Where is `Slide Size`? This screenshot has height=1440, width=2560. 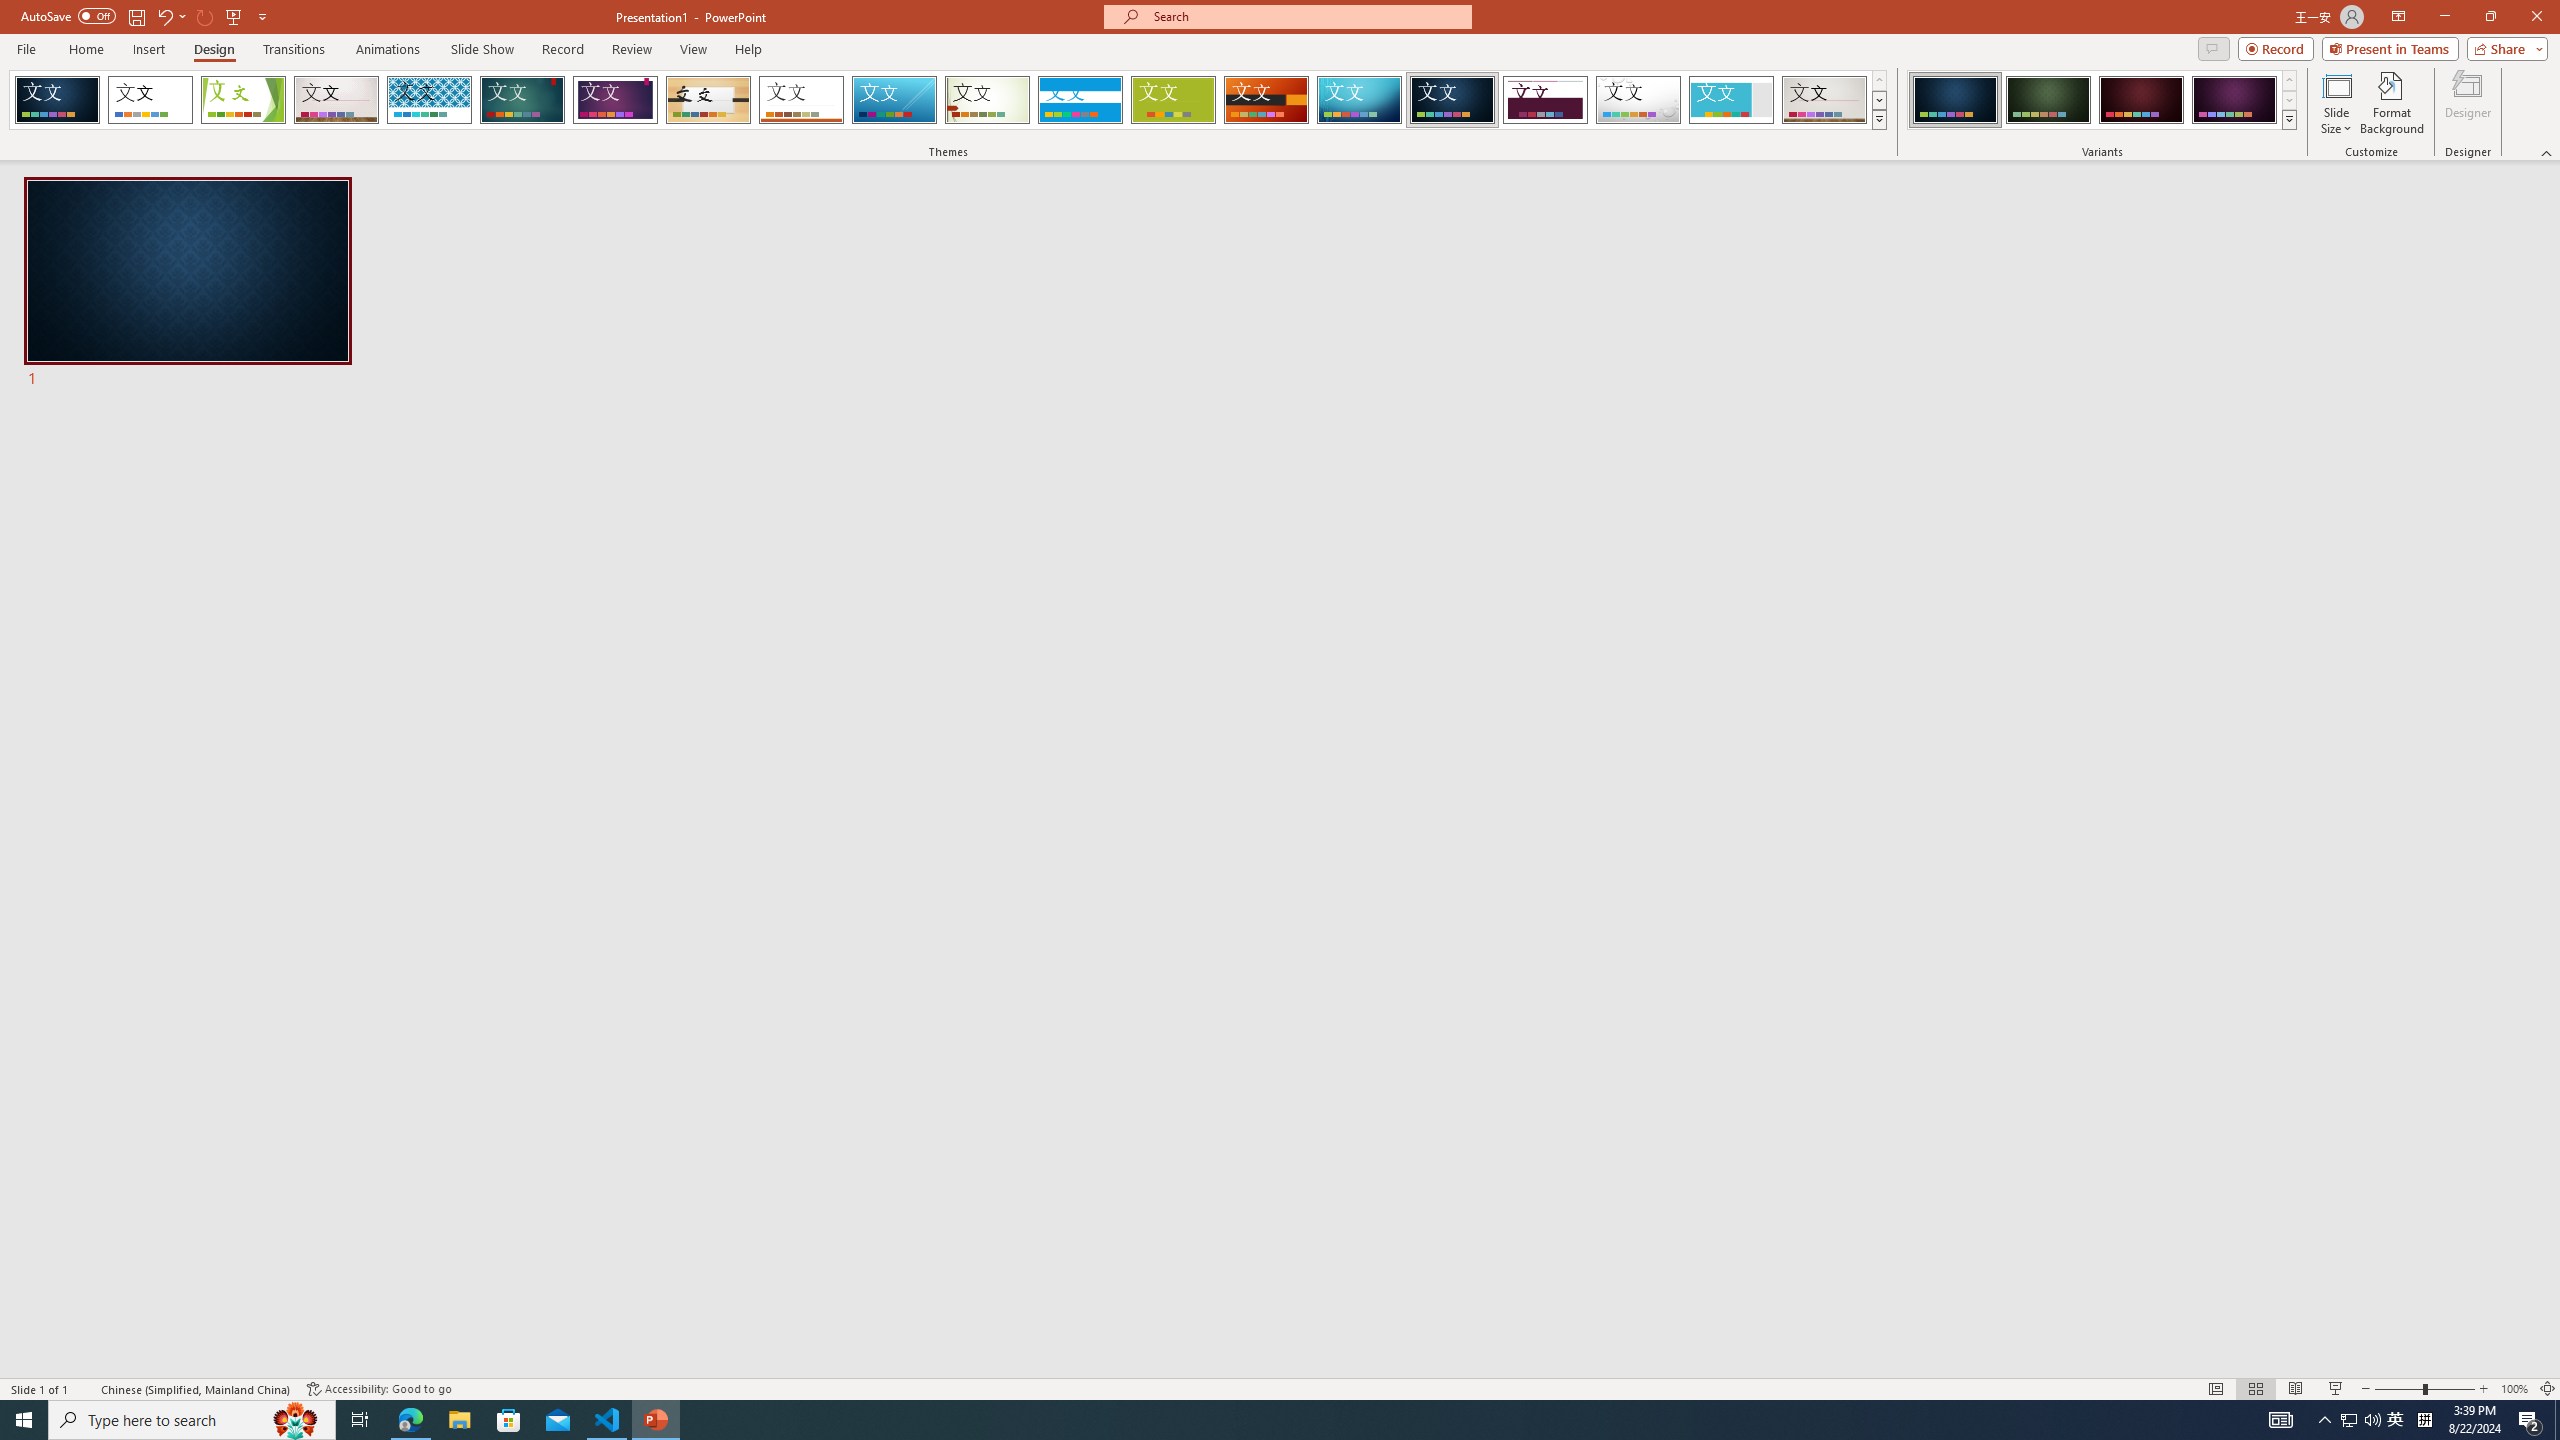
Slide Size is located at coordinates (2336, 103).